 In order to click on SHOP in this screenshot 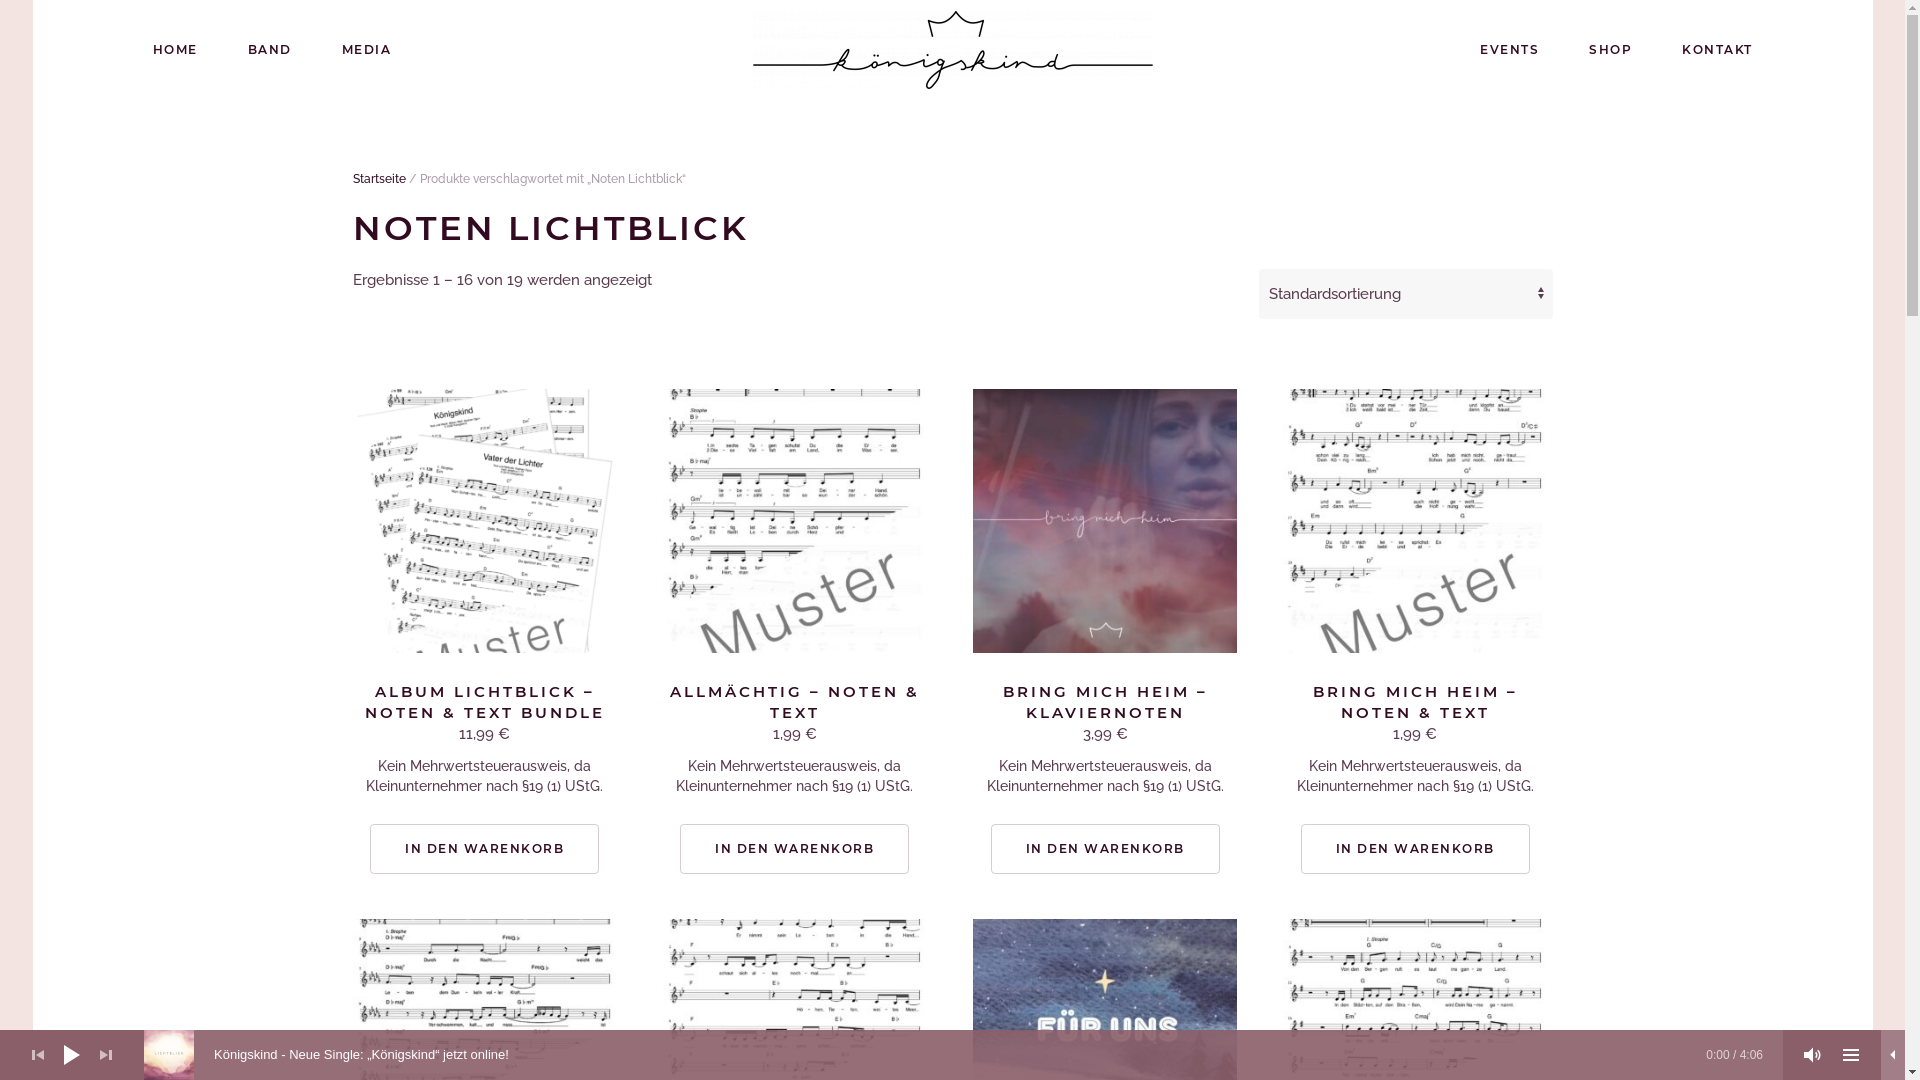, I will do `click(1610, 50)`.